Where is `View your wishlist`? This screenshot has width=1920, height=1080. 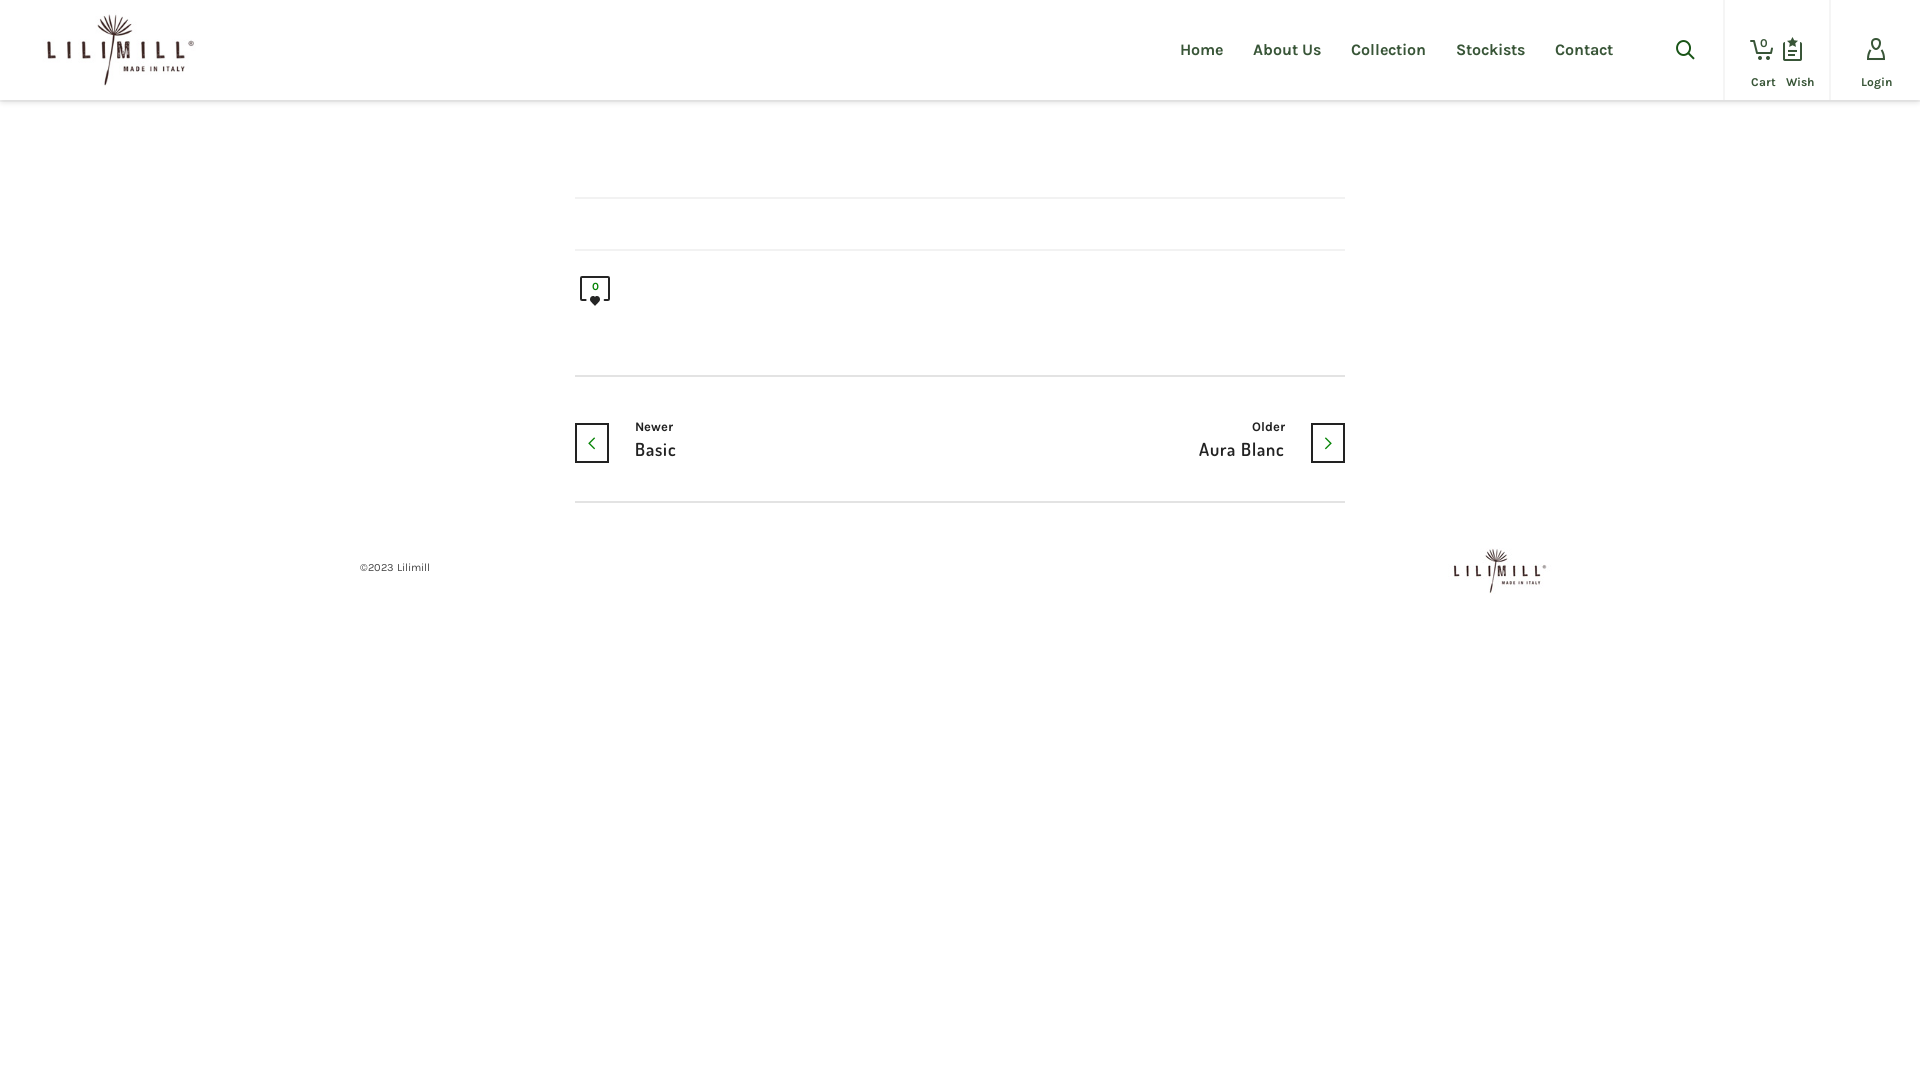
View your wishlist is located at coordinates (1792, 50).